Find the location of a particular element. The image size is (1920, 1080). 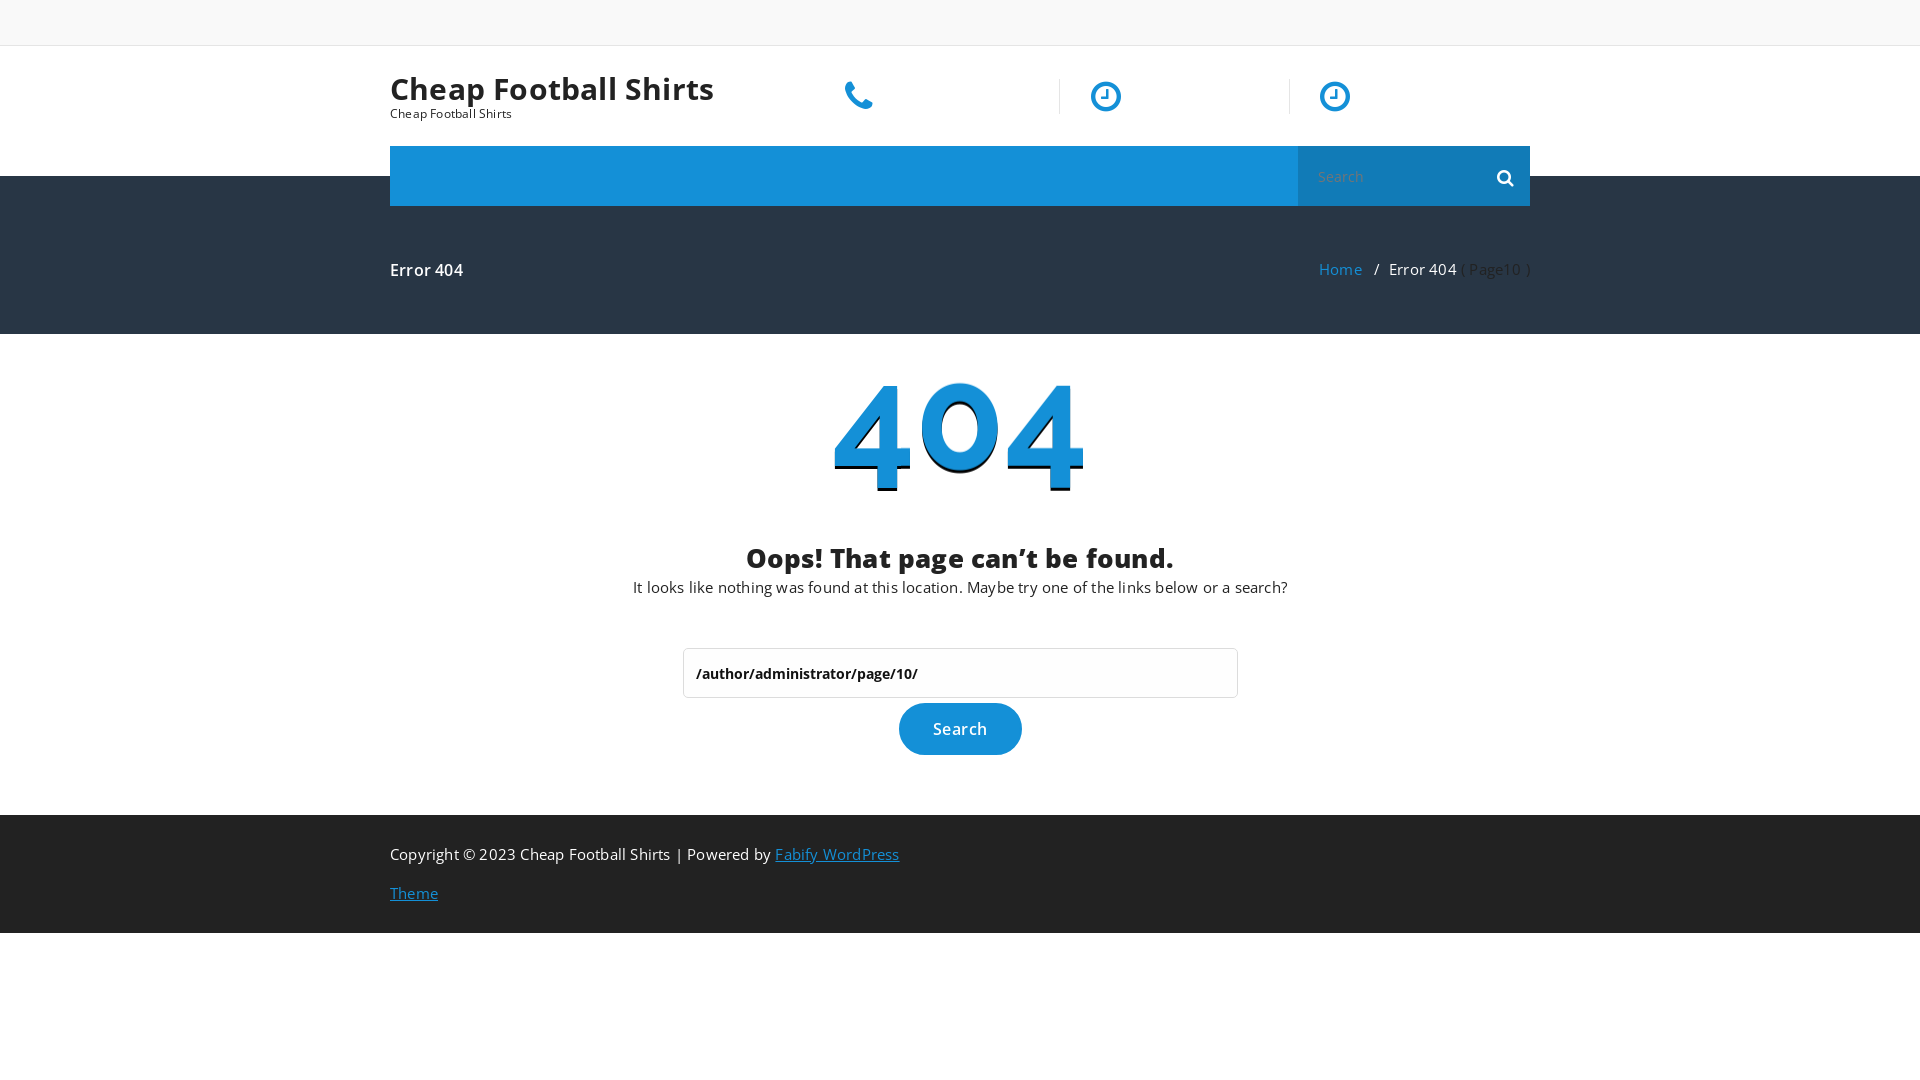

Home is located at coordinates (1340, 269).